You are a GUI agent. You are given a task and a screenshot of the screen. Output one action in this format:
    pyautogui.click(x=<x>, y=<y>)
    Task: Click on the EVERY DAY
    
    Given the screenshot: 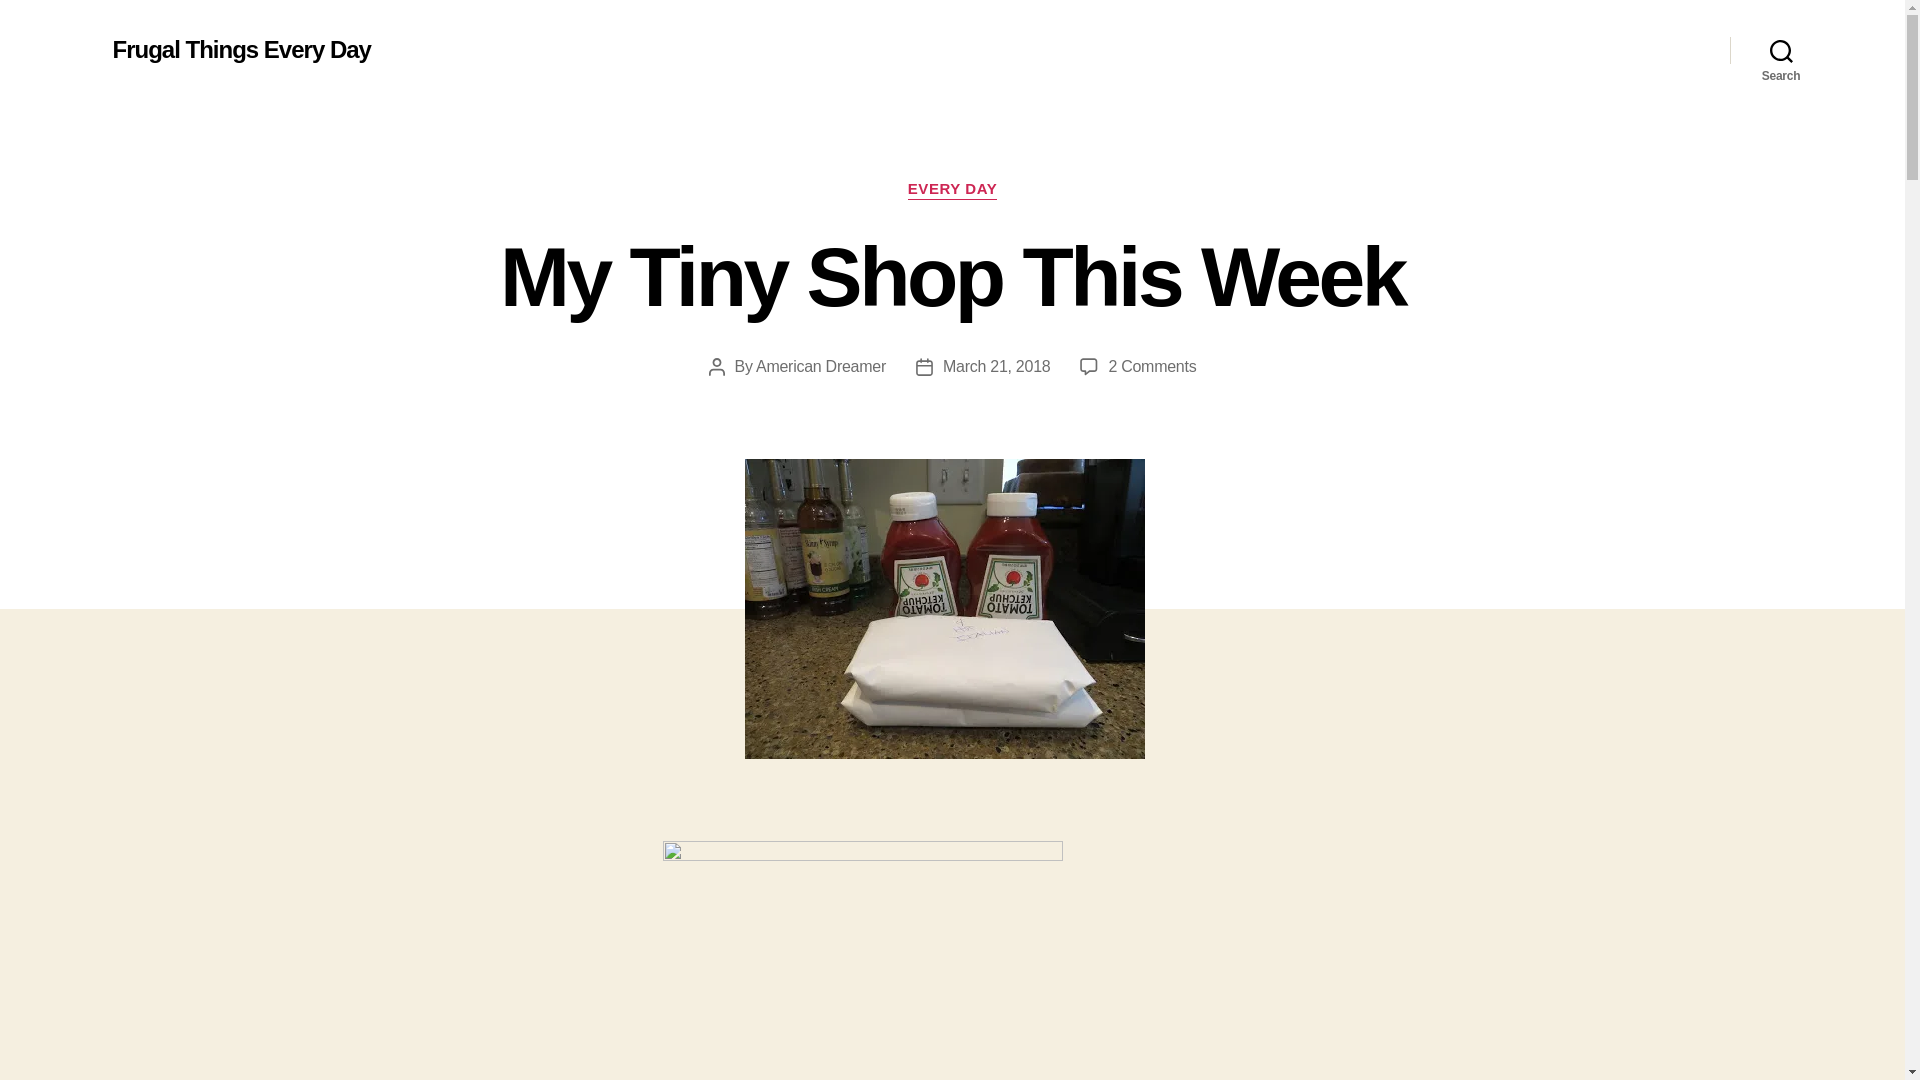 What is the action you would take?
    pyautogui.click(x=1781, y=50)
    